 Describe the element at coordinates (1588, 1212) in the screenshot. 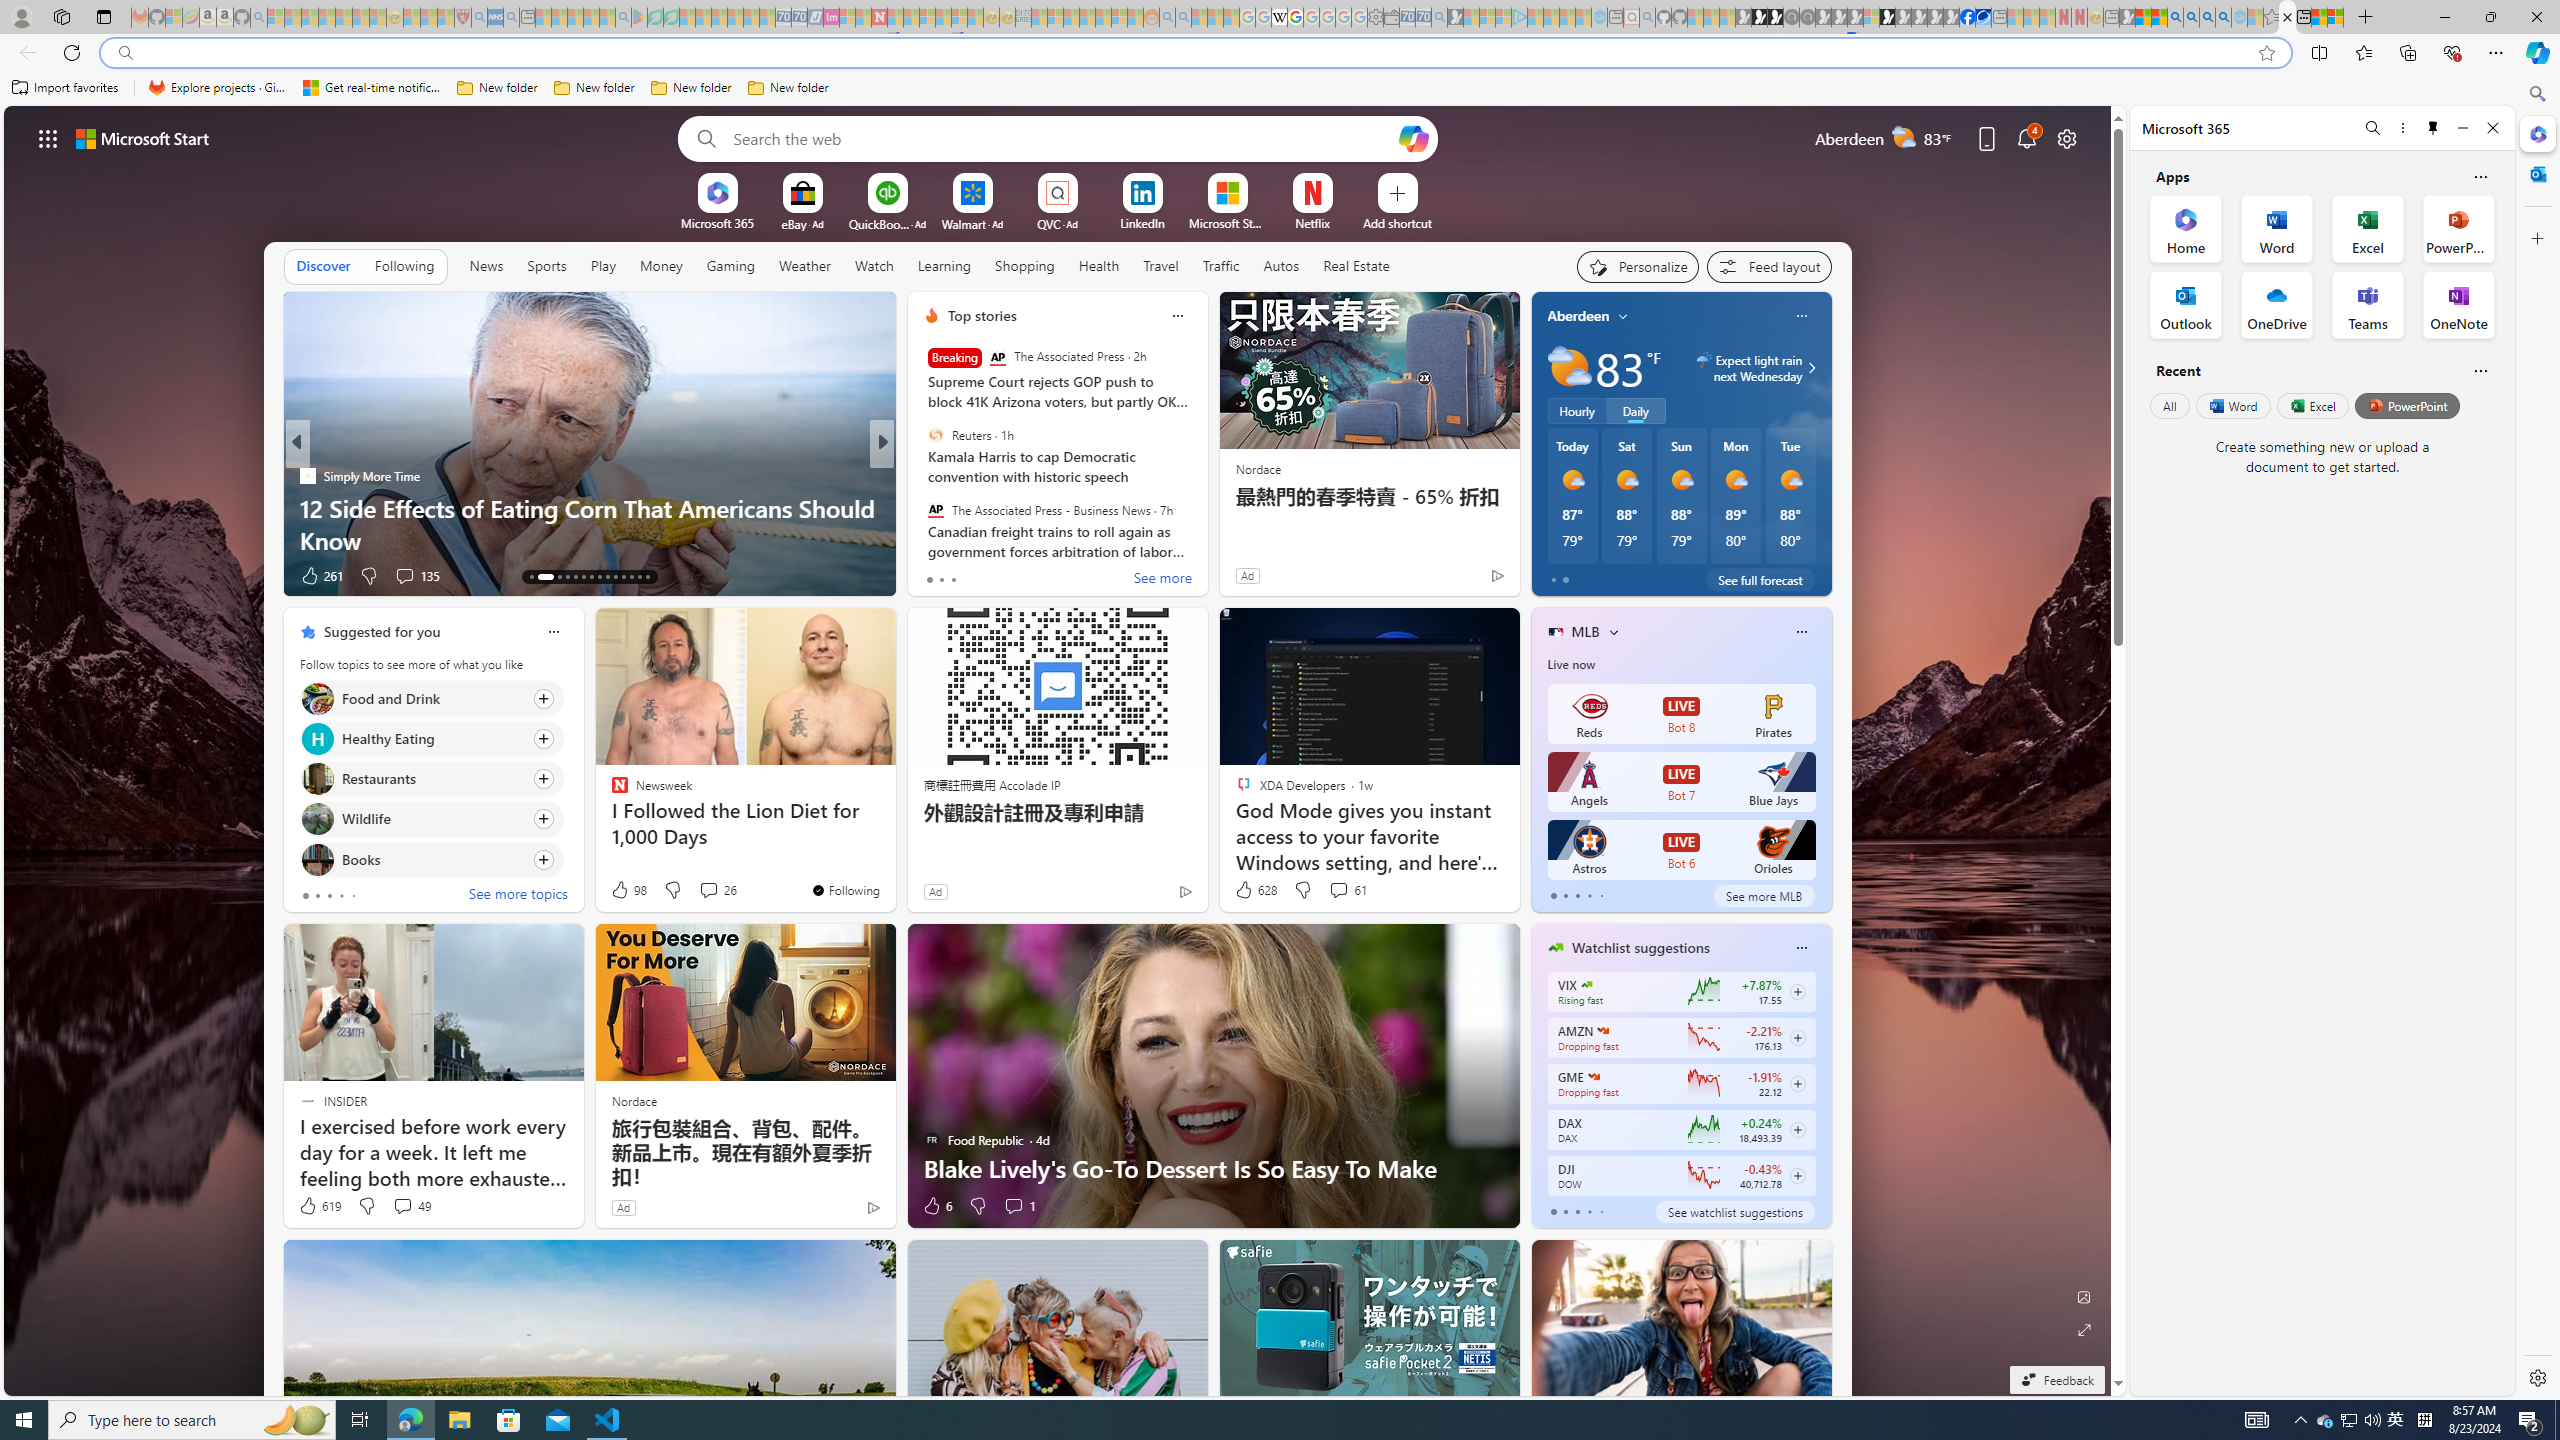

I see `tab-3` at that location.